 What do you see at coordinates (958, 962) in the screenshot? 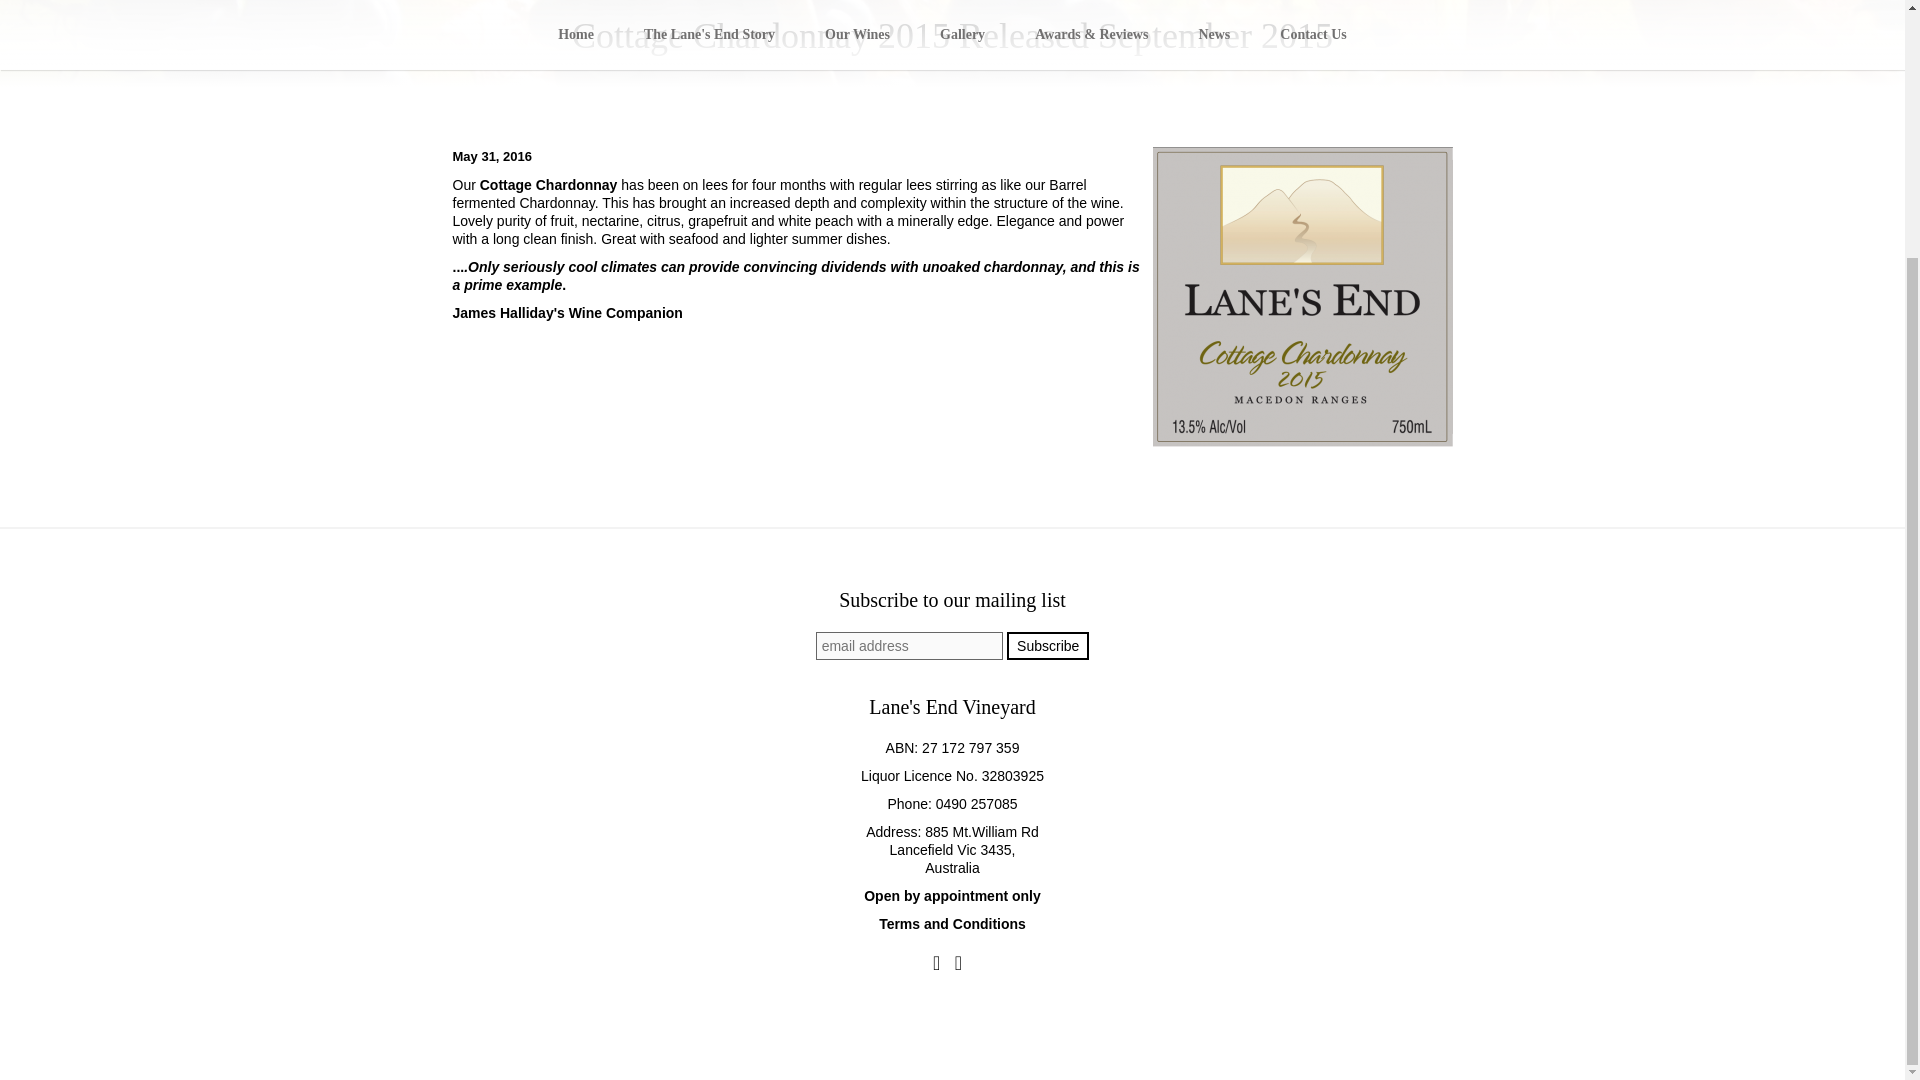
I see `Instagram` at bounding box center [958, 962].